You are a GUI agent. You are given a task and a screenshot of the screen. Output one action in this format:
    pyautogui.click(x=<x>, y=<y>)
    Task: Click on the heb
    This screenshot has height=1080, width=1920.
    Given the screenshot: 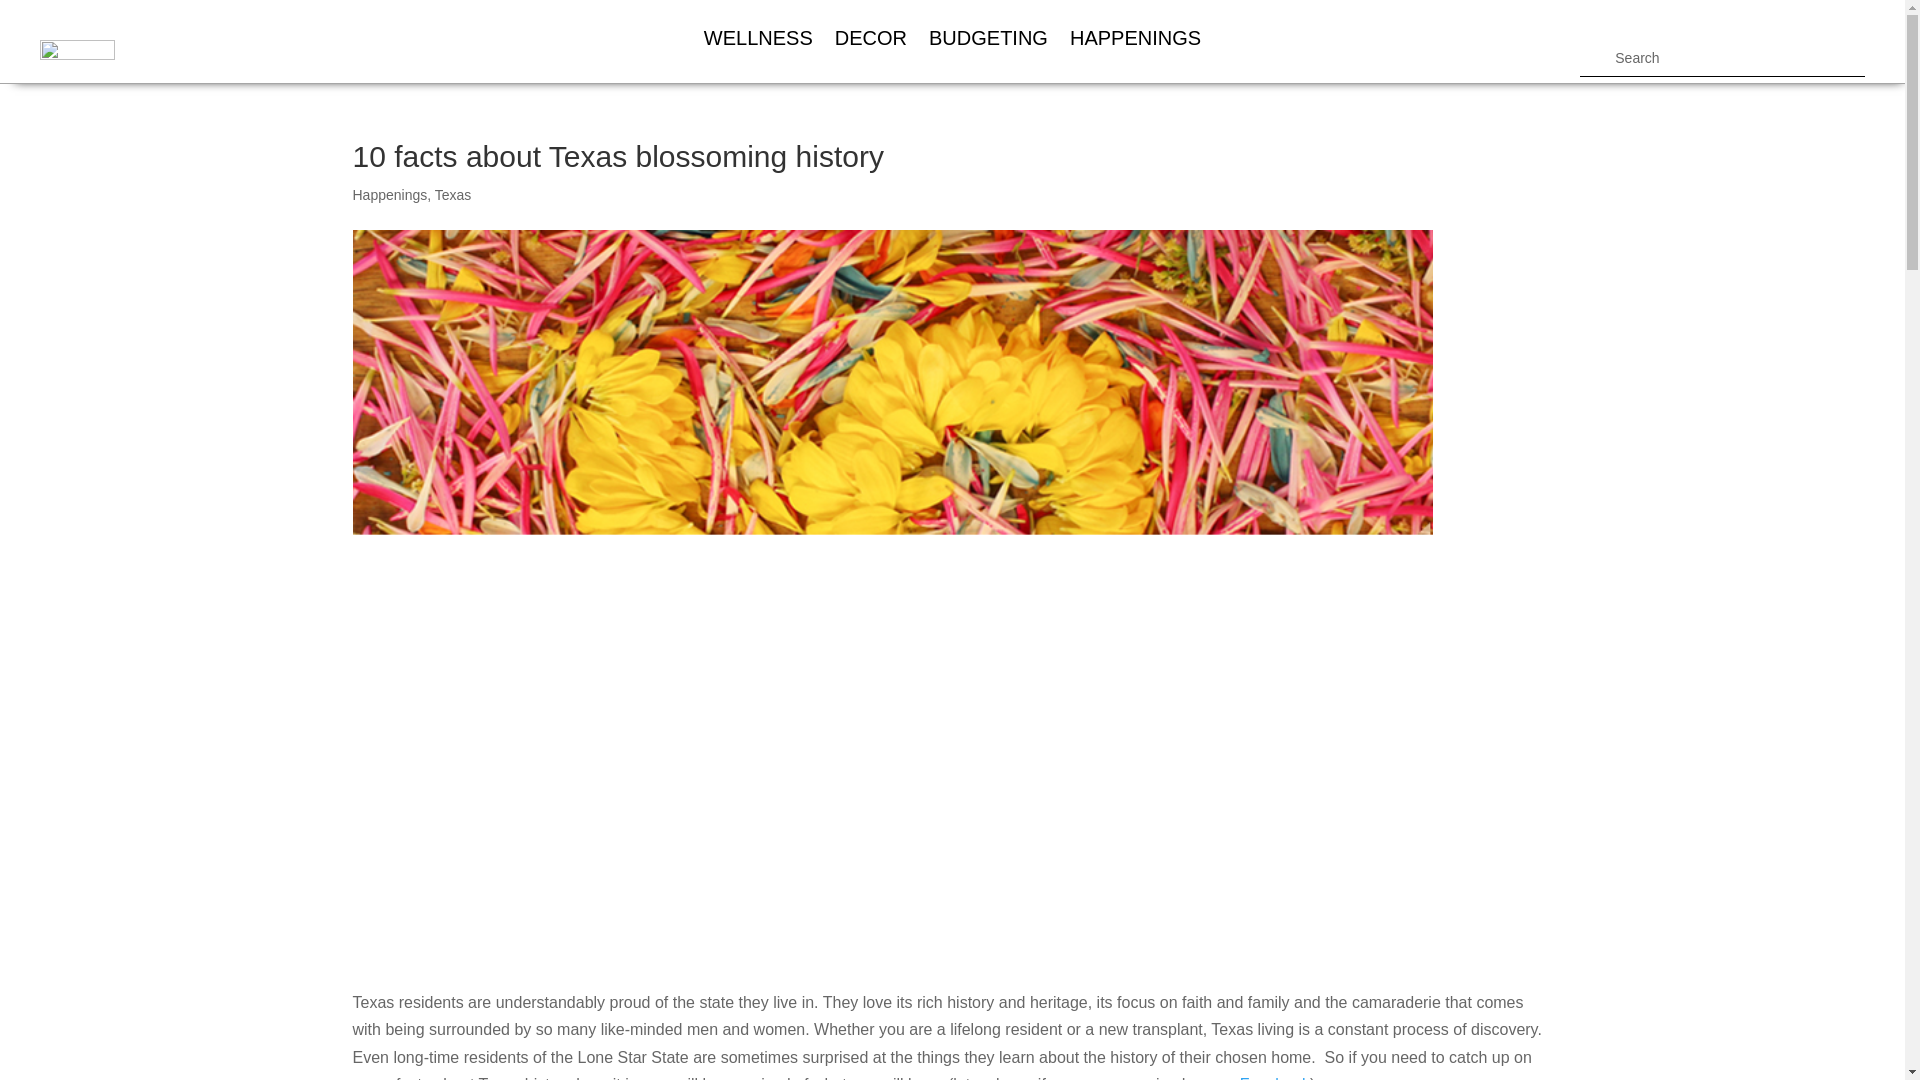 What is the action you would take?
    pyautogui.click(x=78, y=61)
    